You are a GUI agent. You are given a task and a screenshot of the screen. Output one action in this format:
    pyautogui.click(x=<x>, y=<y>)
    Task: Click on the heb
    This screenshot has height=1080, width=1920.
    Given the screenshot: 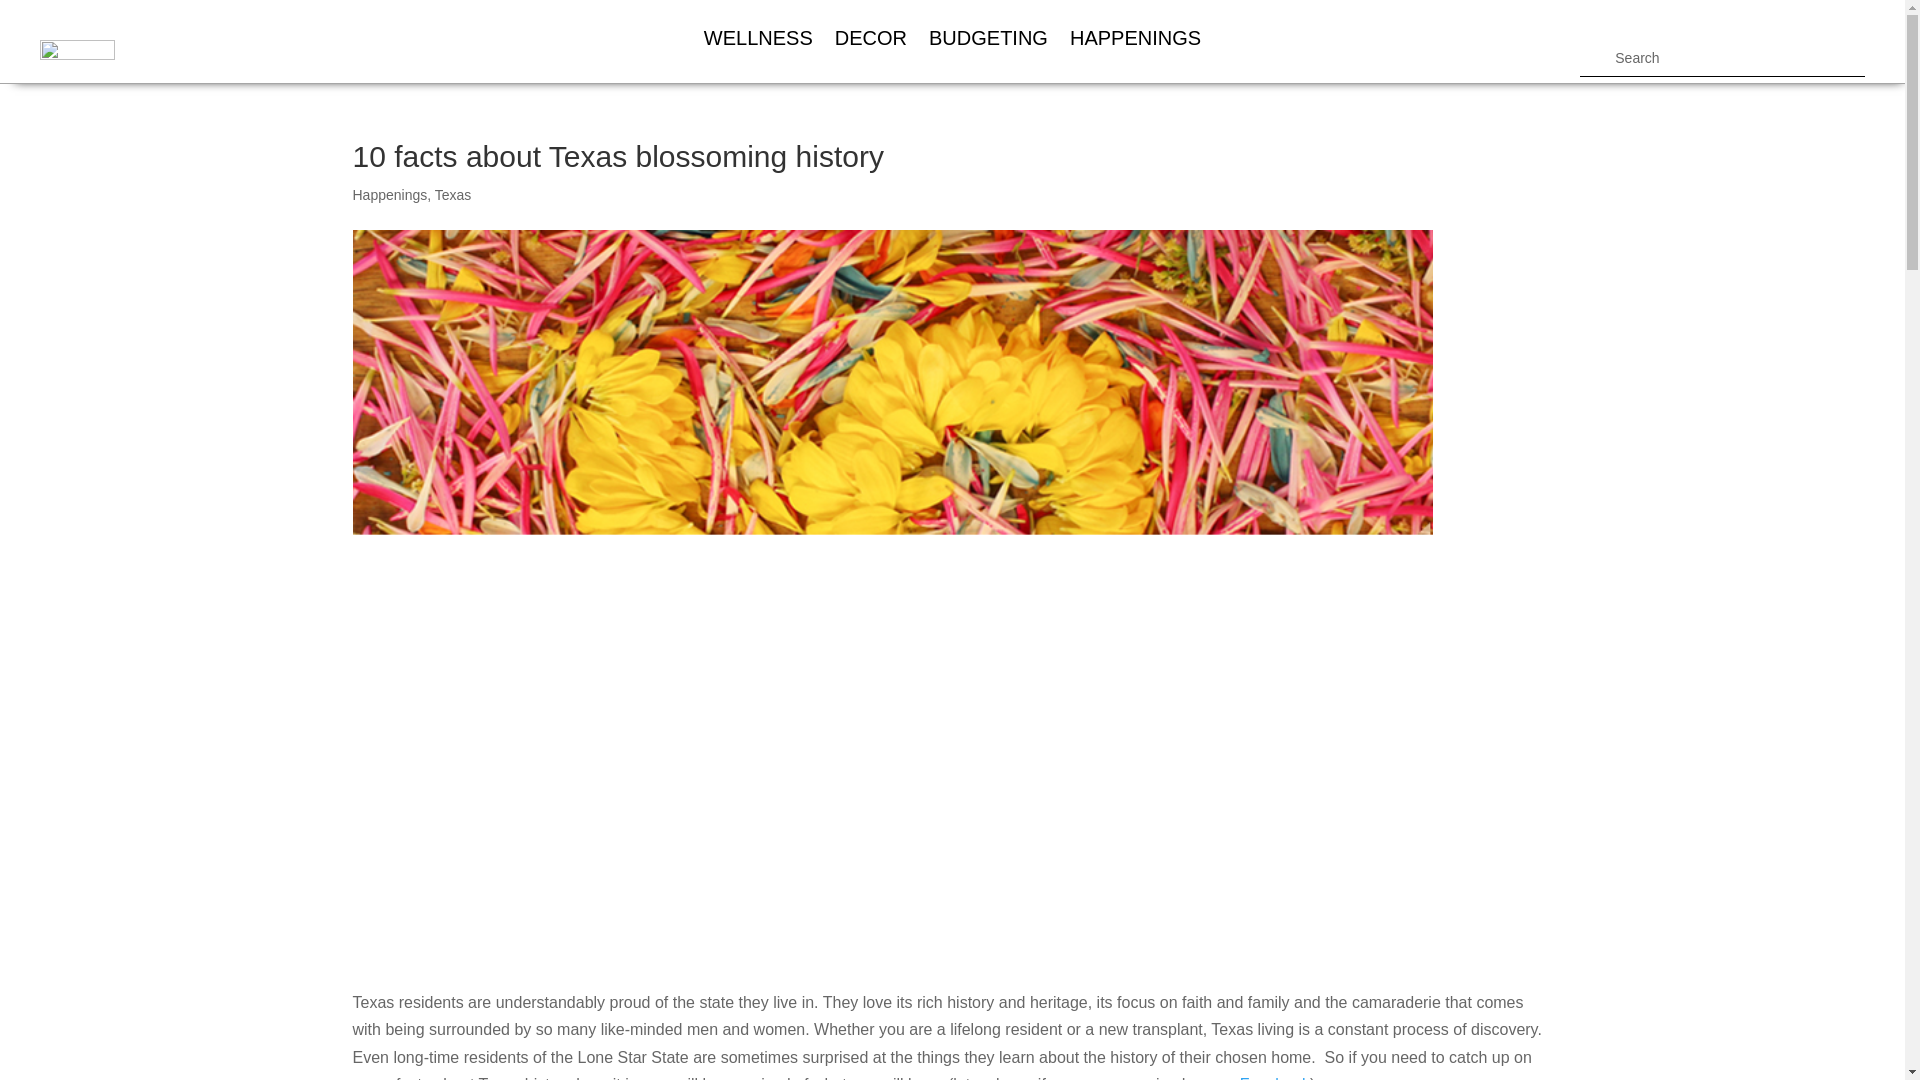 What is the action you would take?
    pyautogui.click(x=78, y=61)
    